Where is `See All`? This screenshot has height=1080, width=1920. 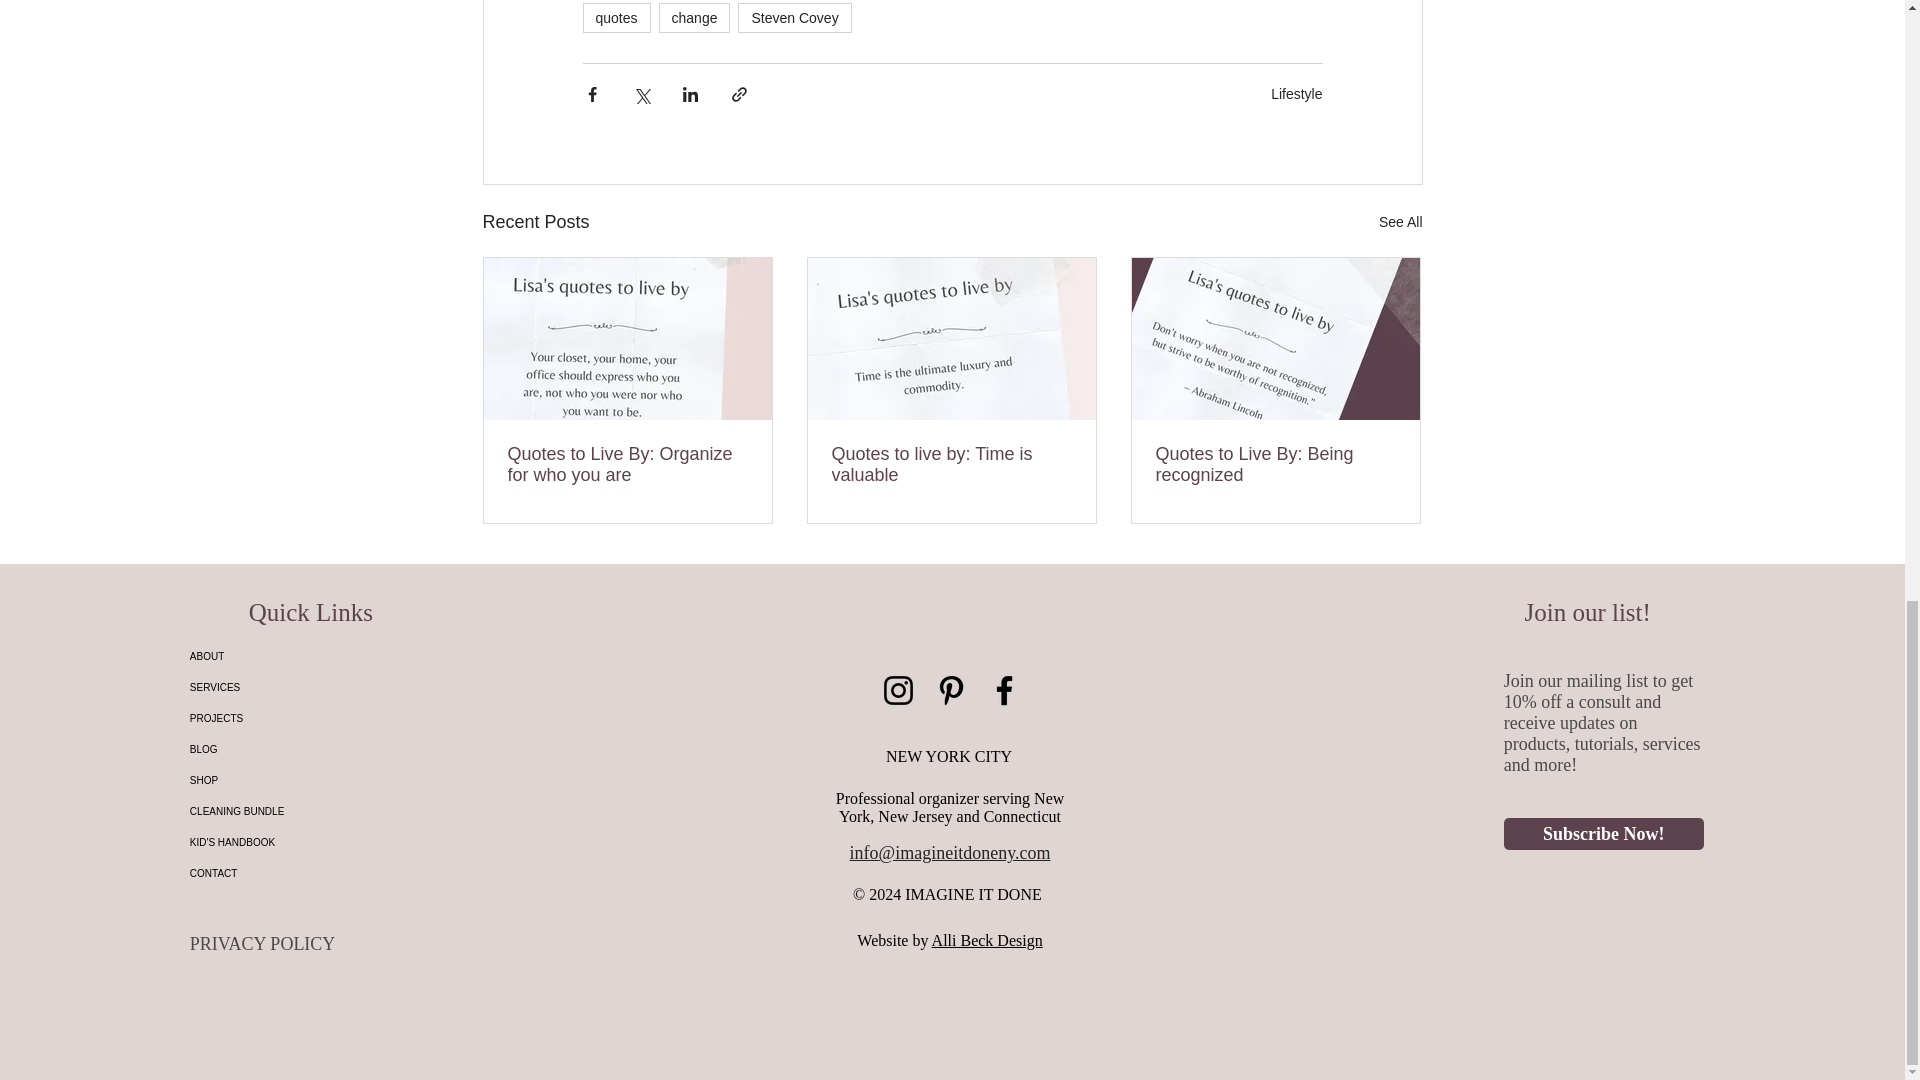 See All is located at coordinates (1400, 222).